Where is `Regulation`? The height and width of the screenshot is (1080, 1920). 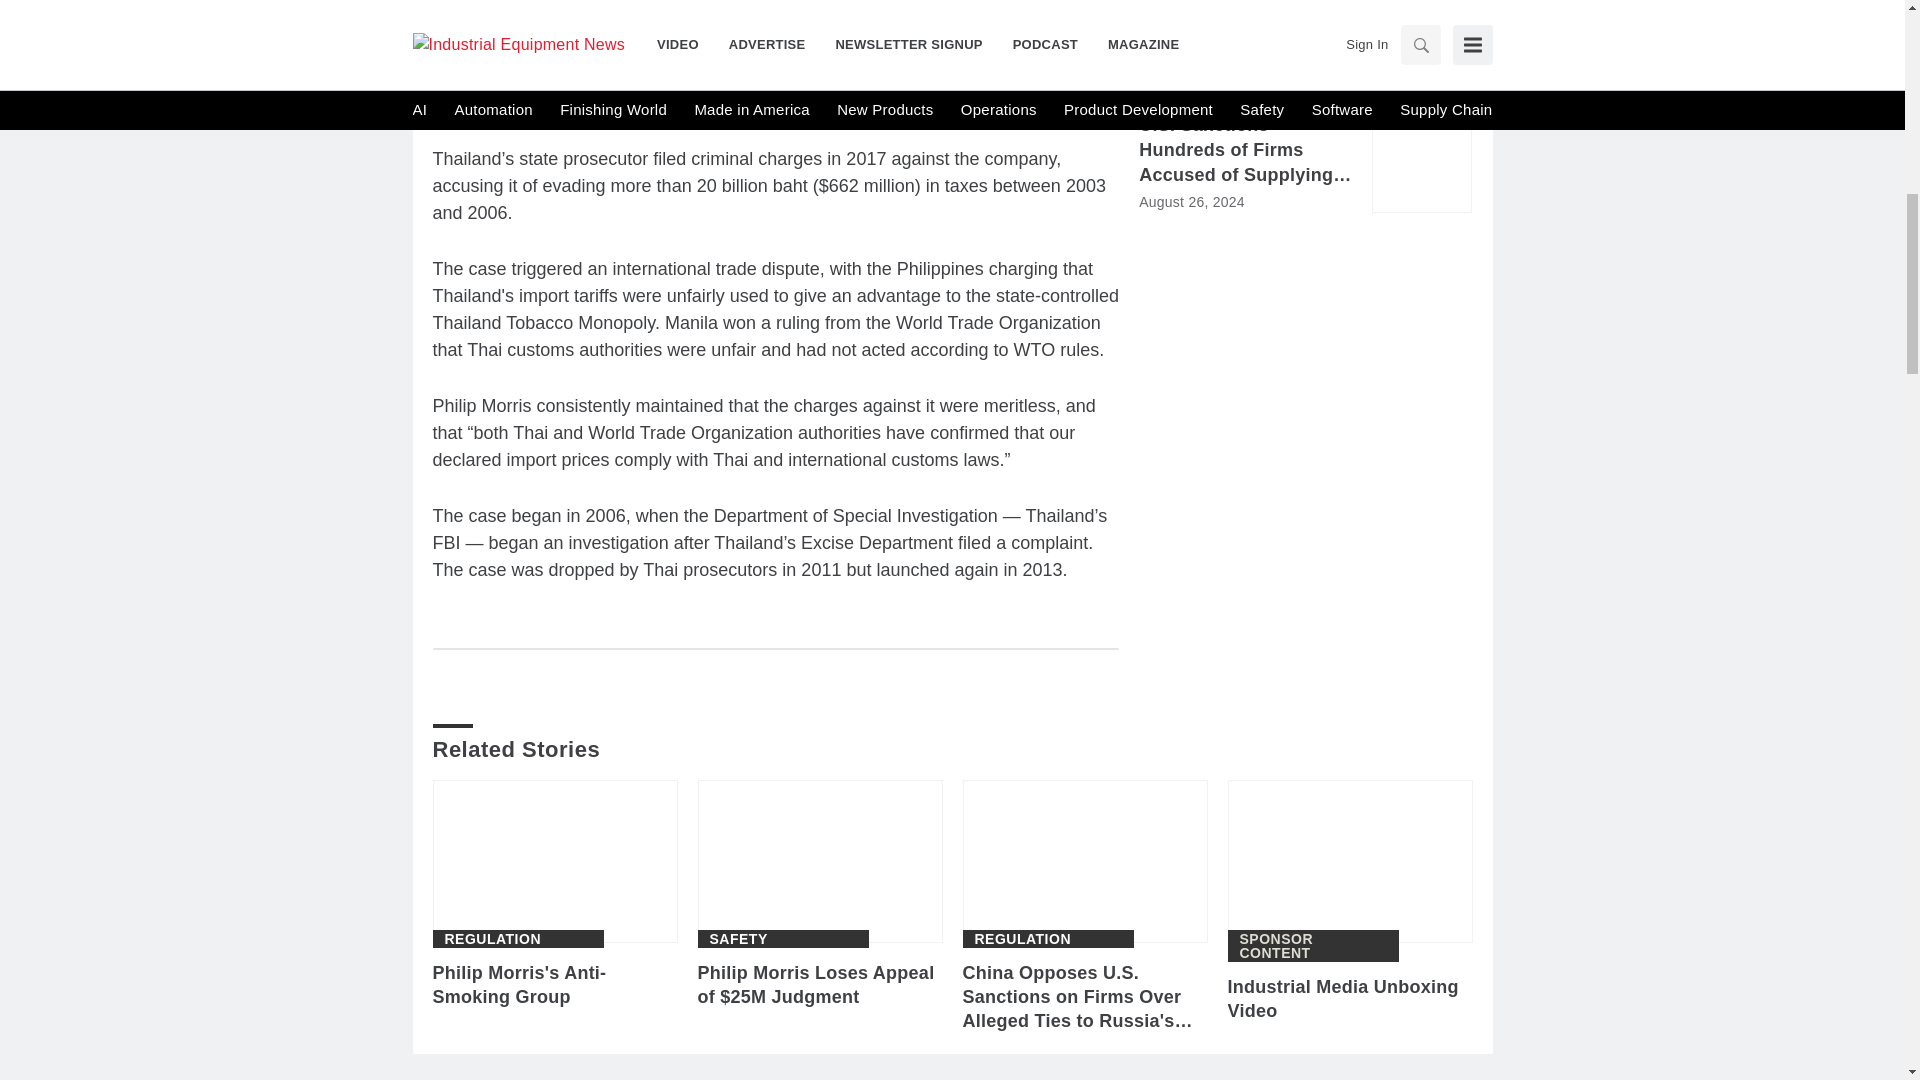
Regulation is located at coordinates (1022, 939).